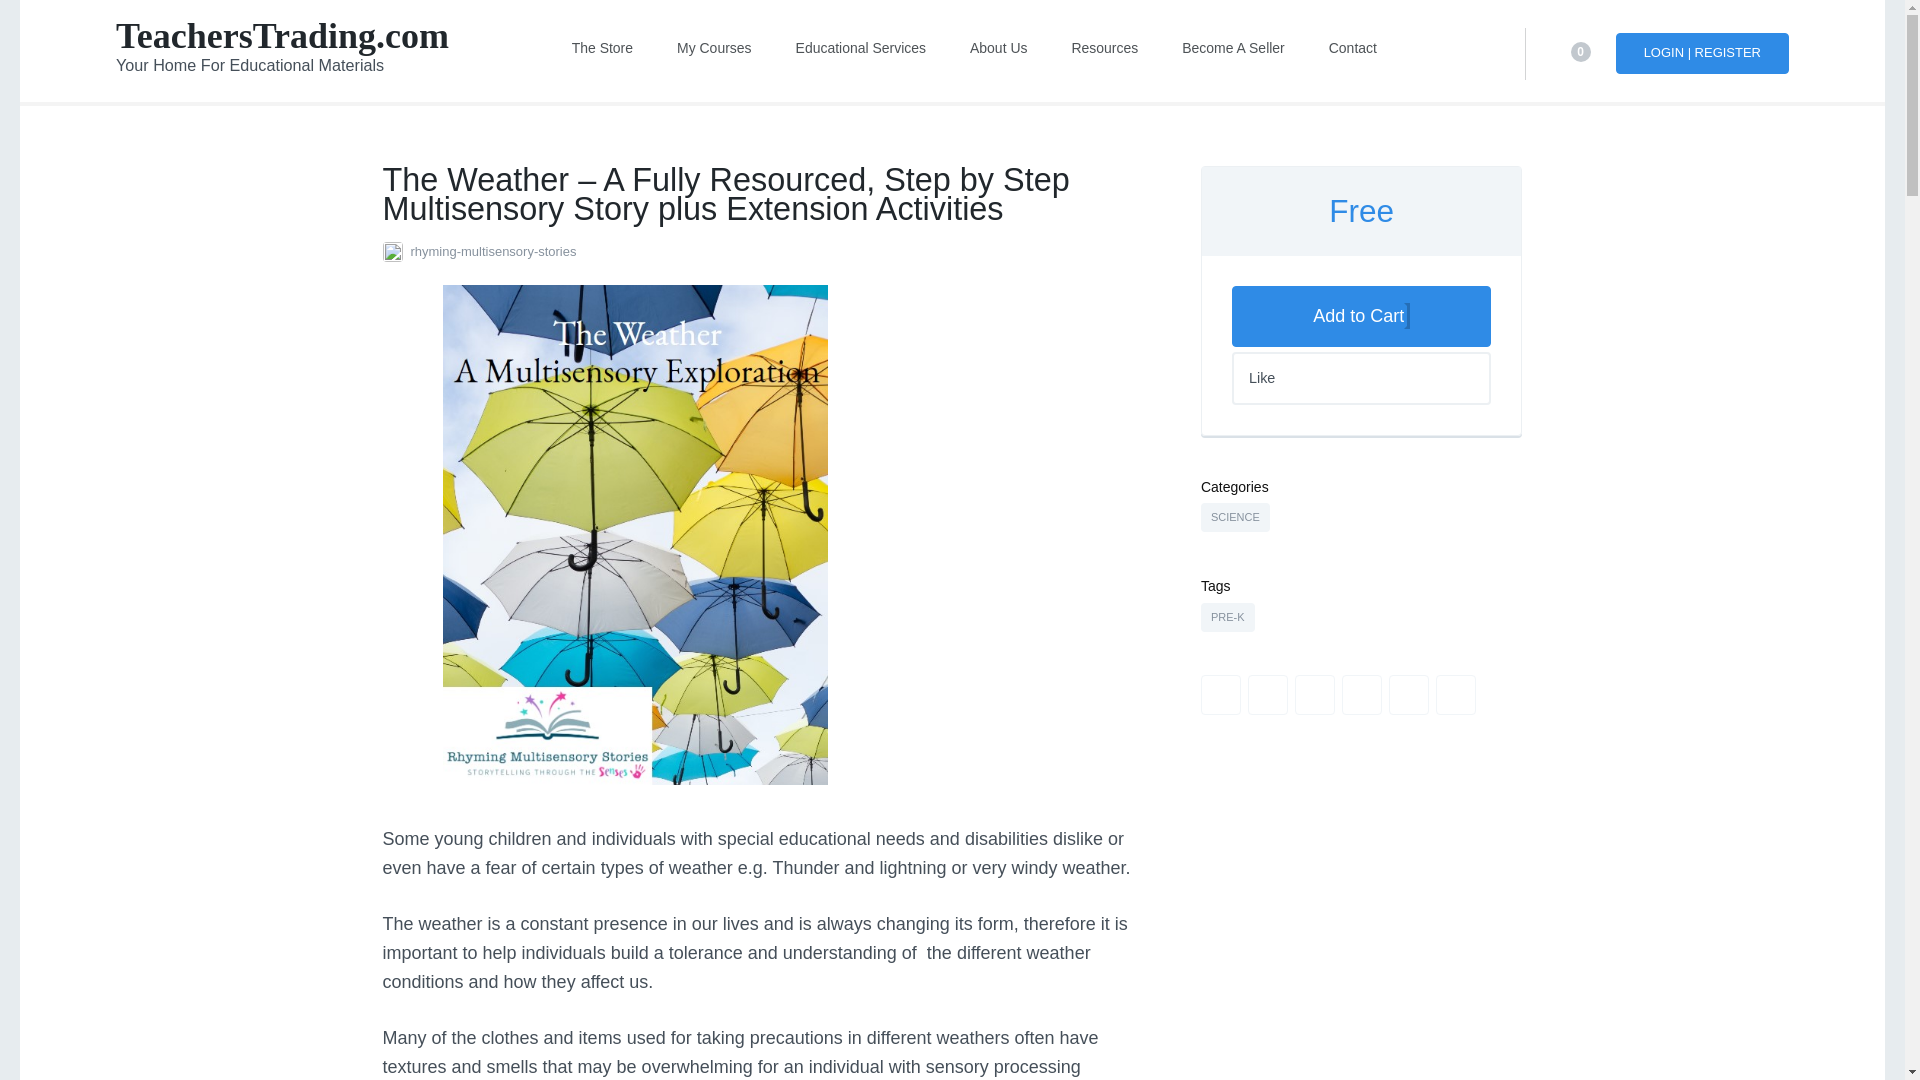 The height and width of the screenshot is (1080, 1920). I want to click on The Store, so click(602, 48).